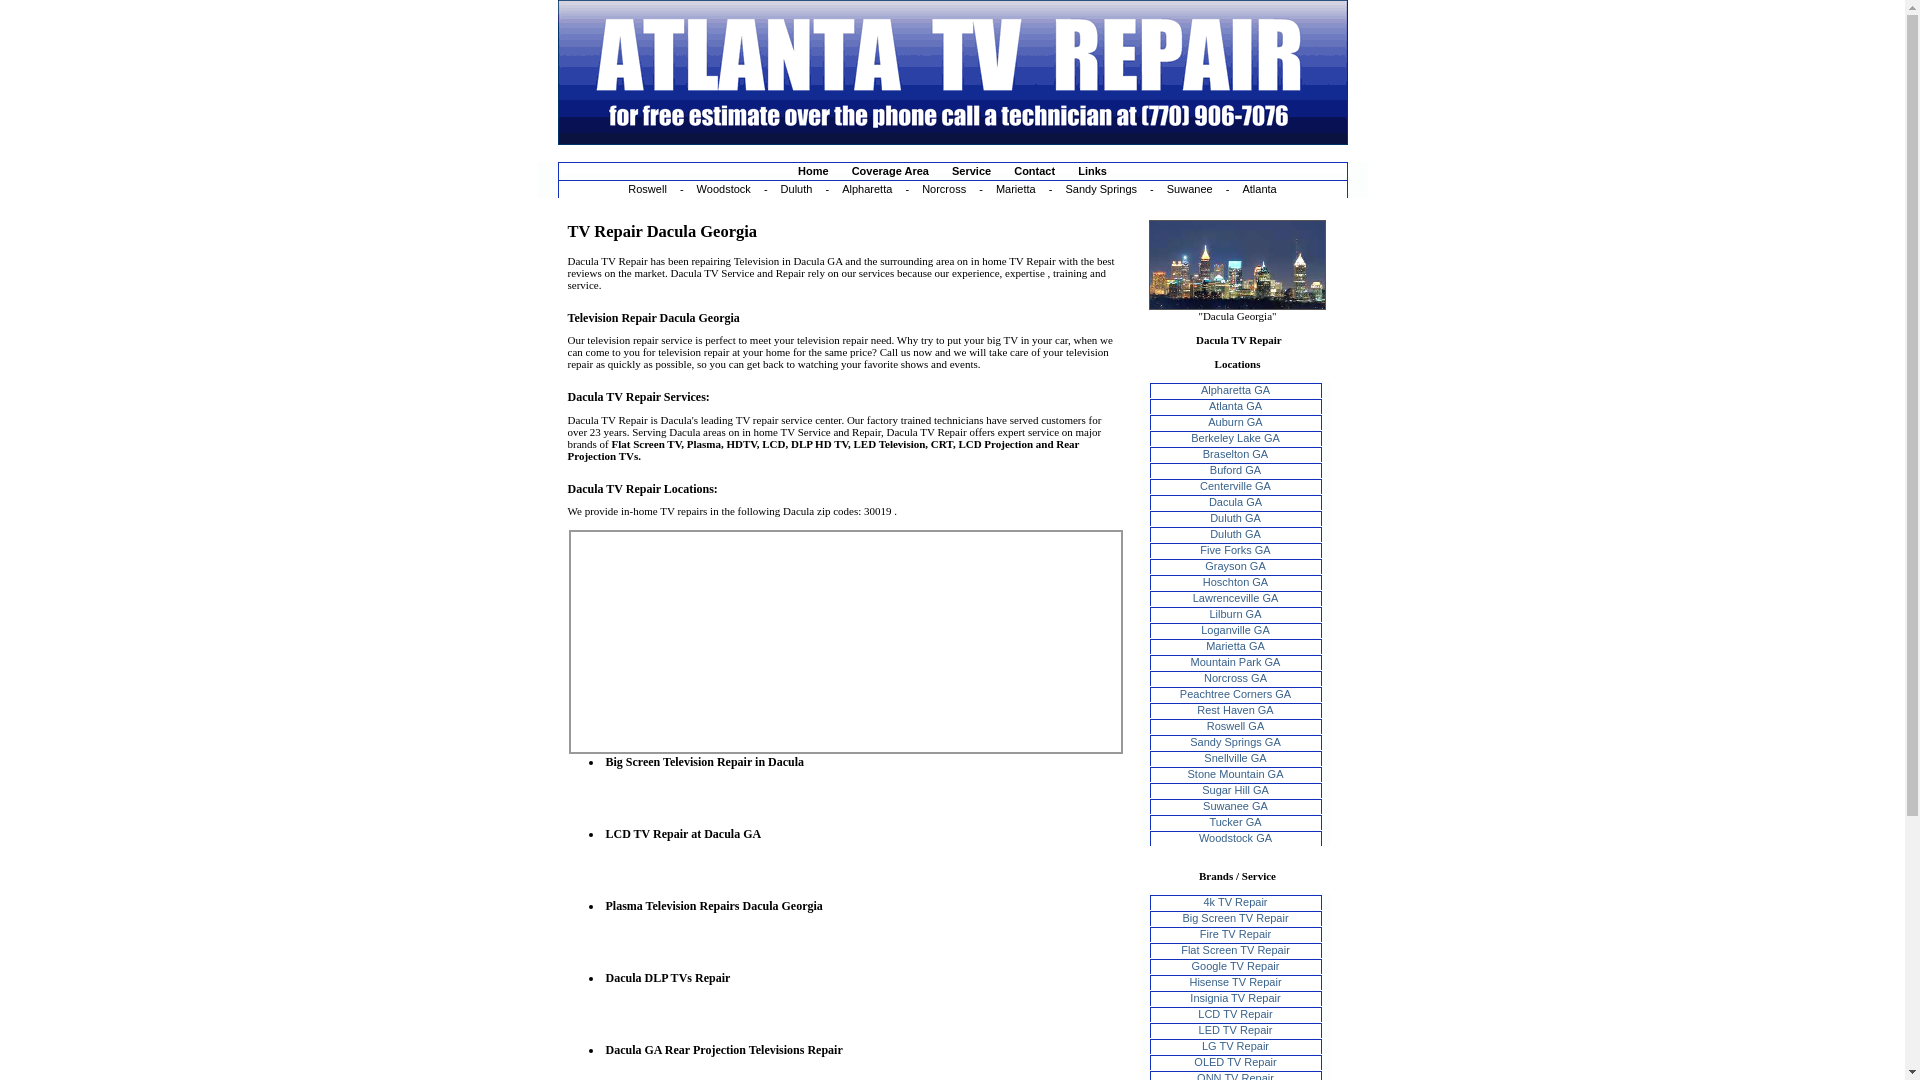 This screenshot has width=1920, height=1080. Describe the element at coordinates (971, 171) in the screenshot. I see `Service` at that location.